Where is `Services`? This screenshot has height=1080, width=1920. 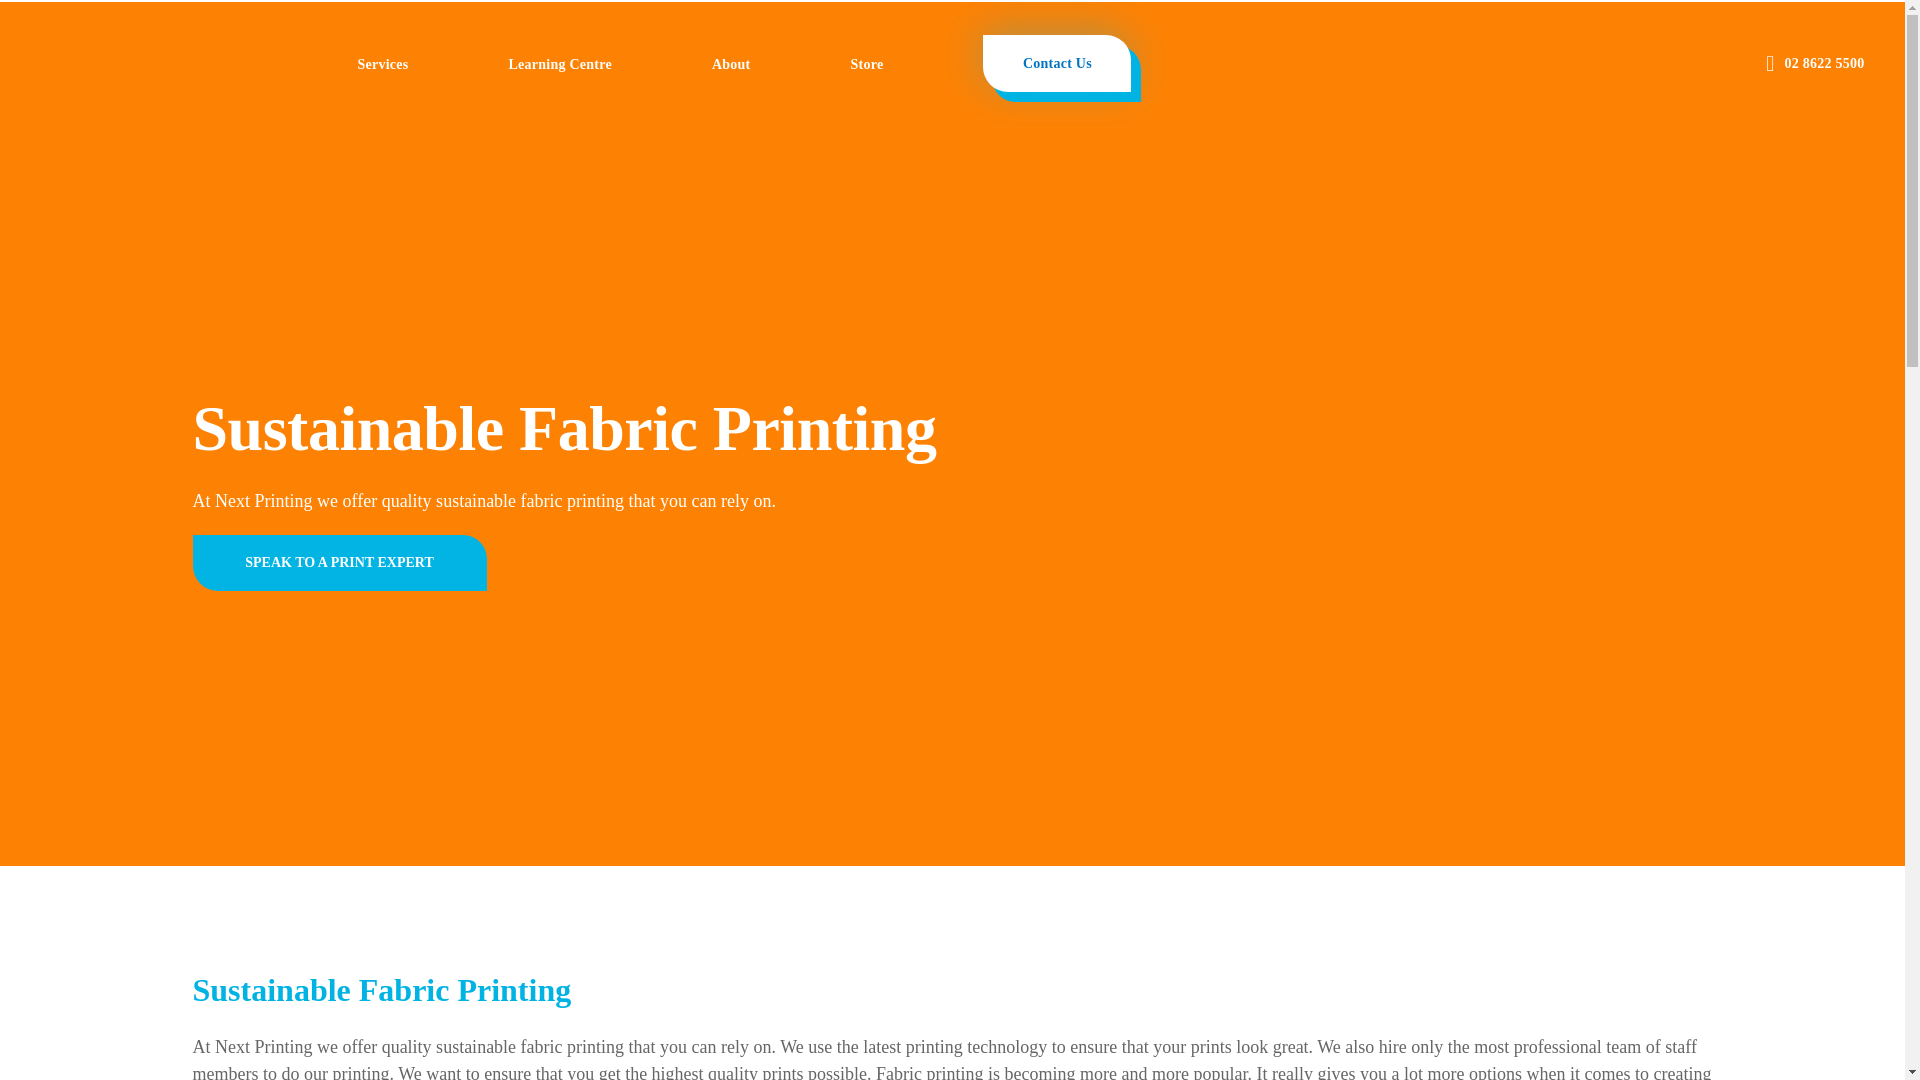
Services is located at coordinates (382, 65).